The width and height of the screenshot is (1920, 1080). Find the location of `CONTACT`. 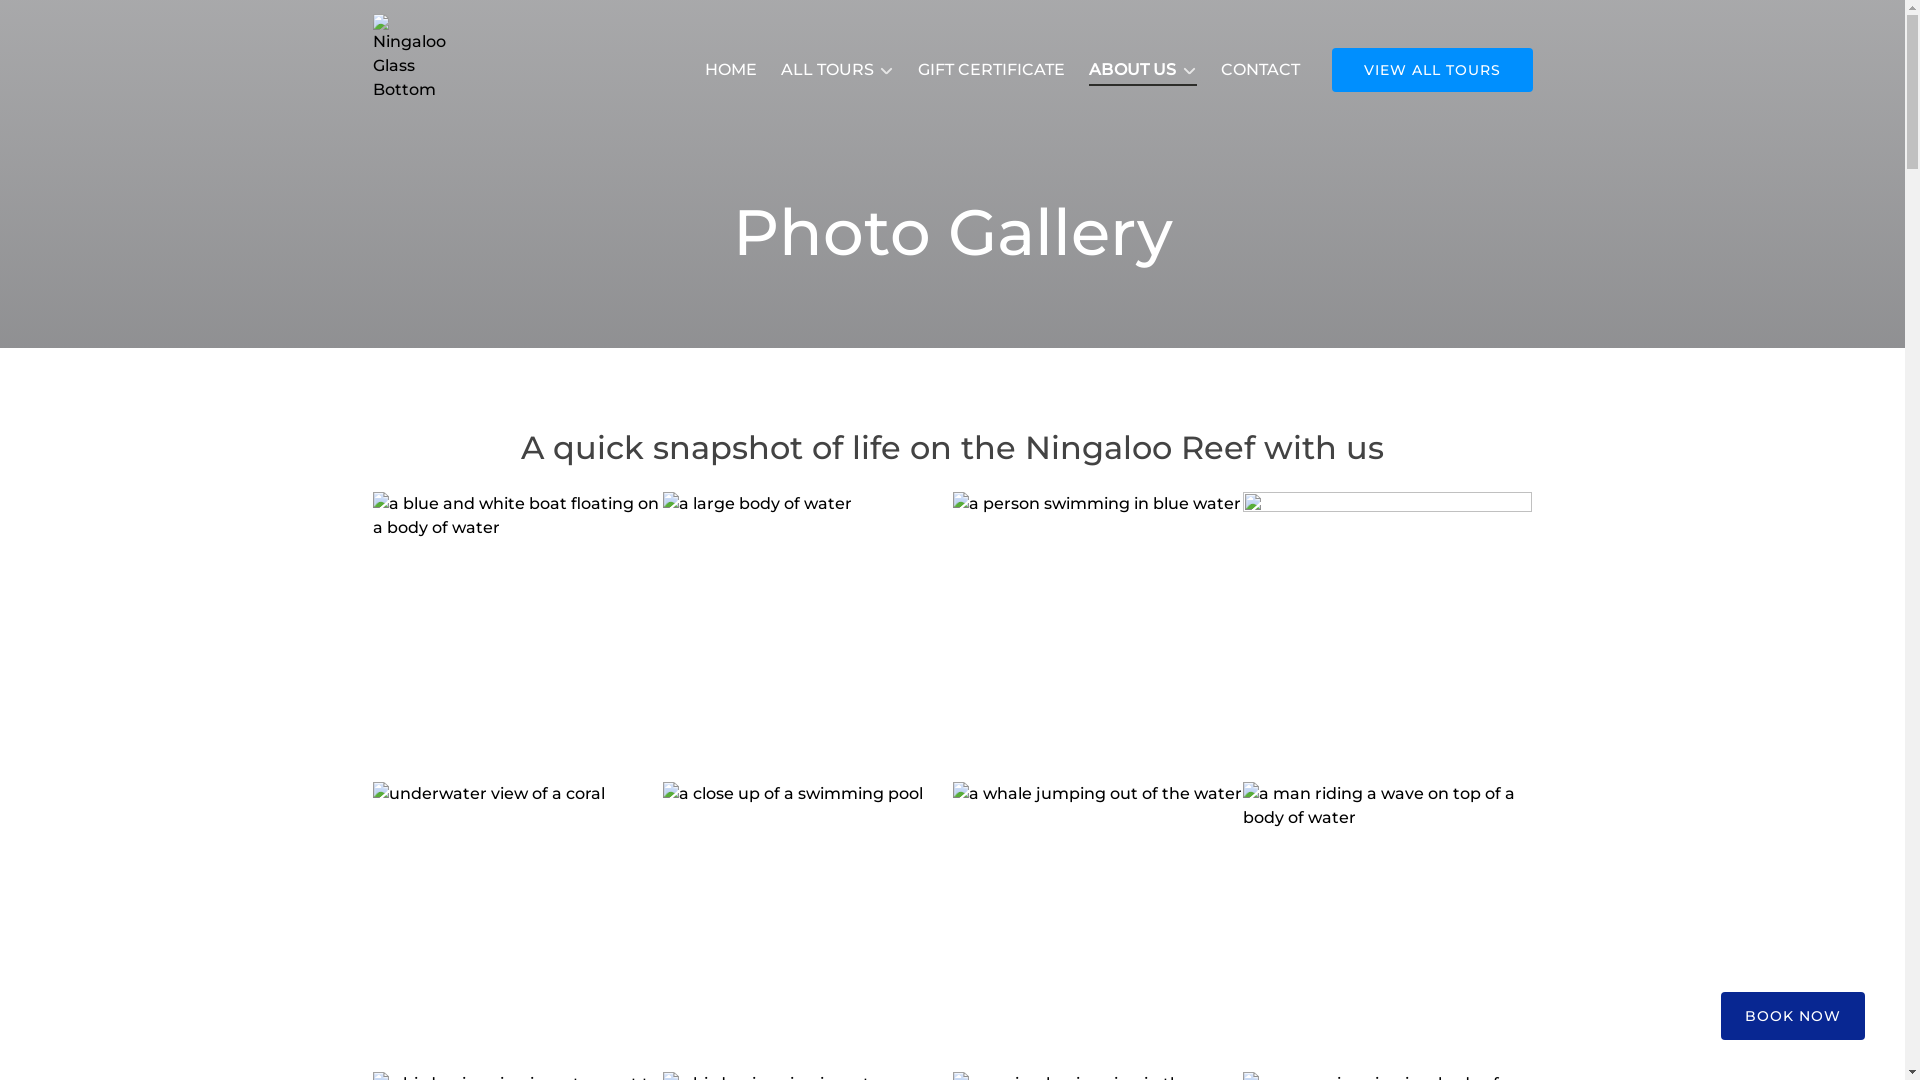

CONTACT is located at coordinates (1260, 70).